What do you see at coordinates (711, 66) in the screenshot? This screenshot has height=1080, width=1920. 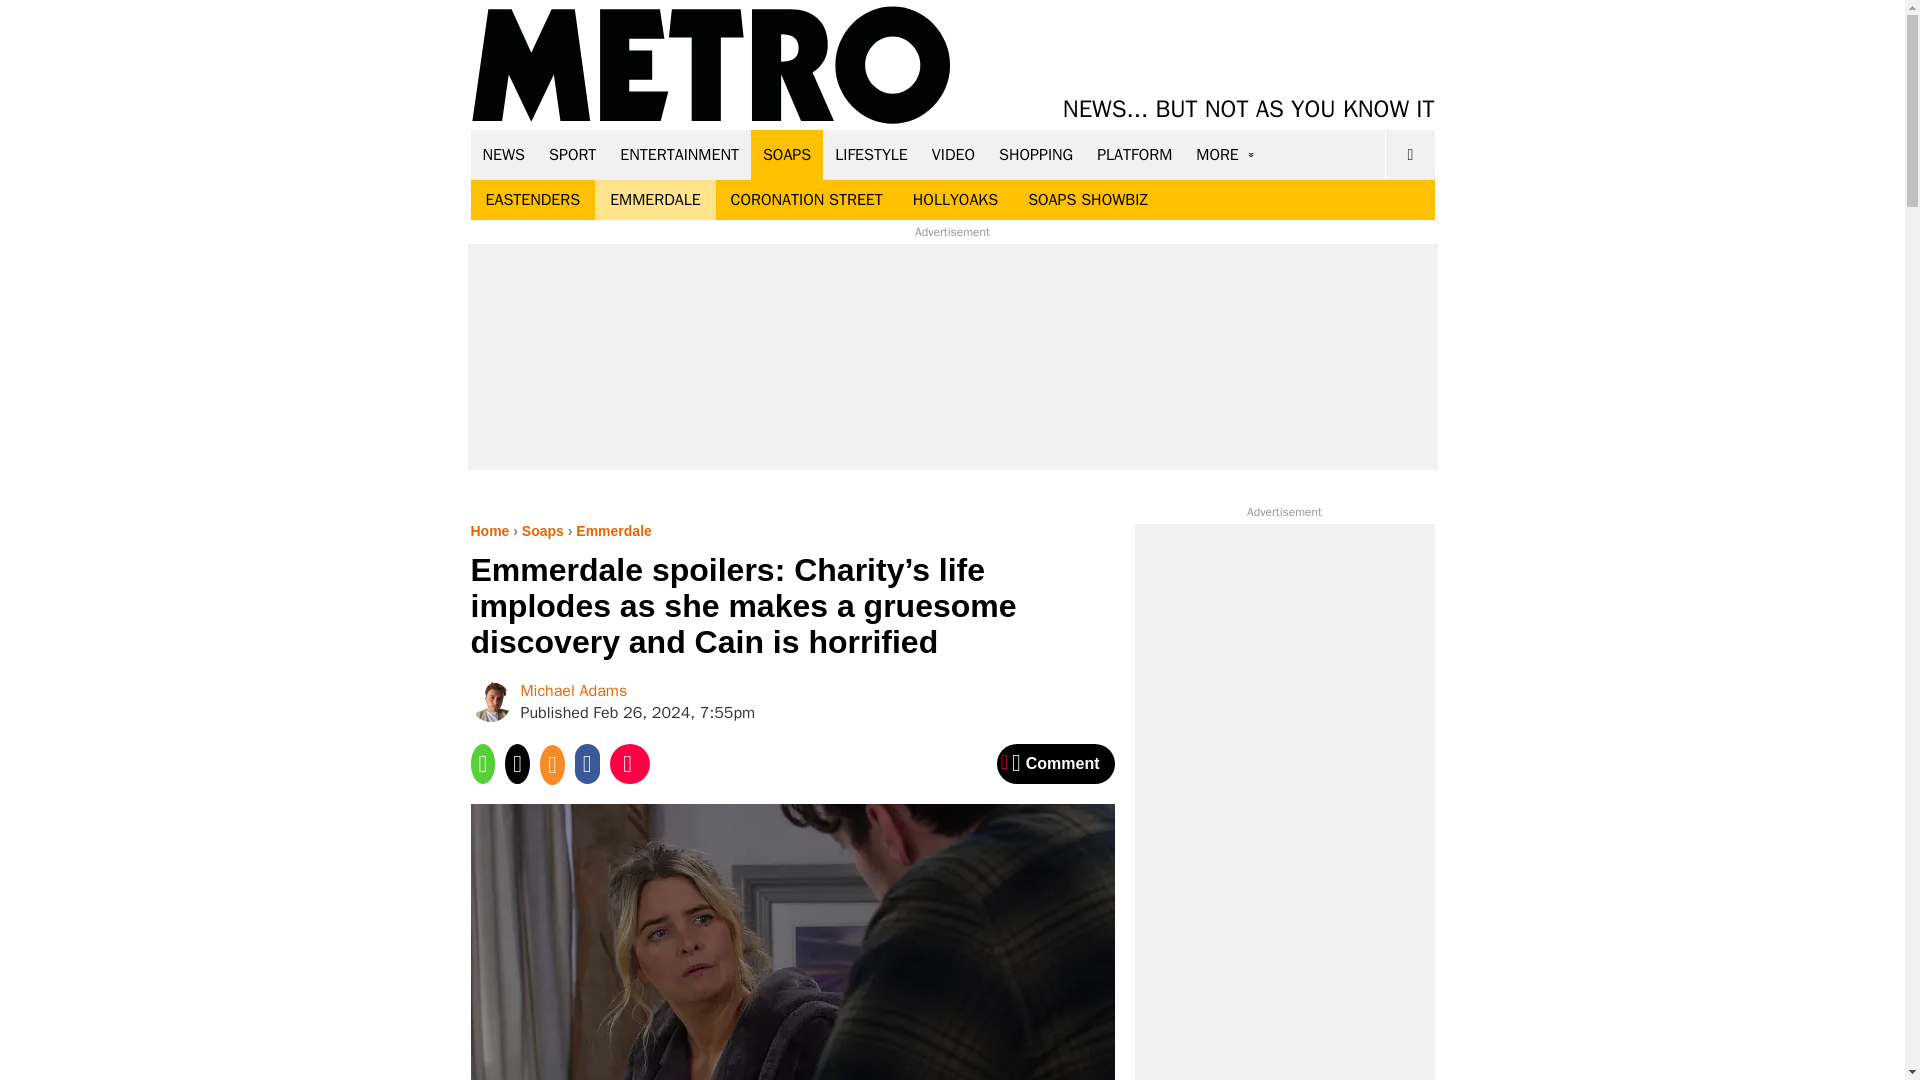 I see `Metro` at bounding box center [711, 66].